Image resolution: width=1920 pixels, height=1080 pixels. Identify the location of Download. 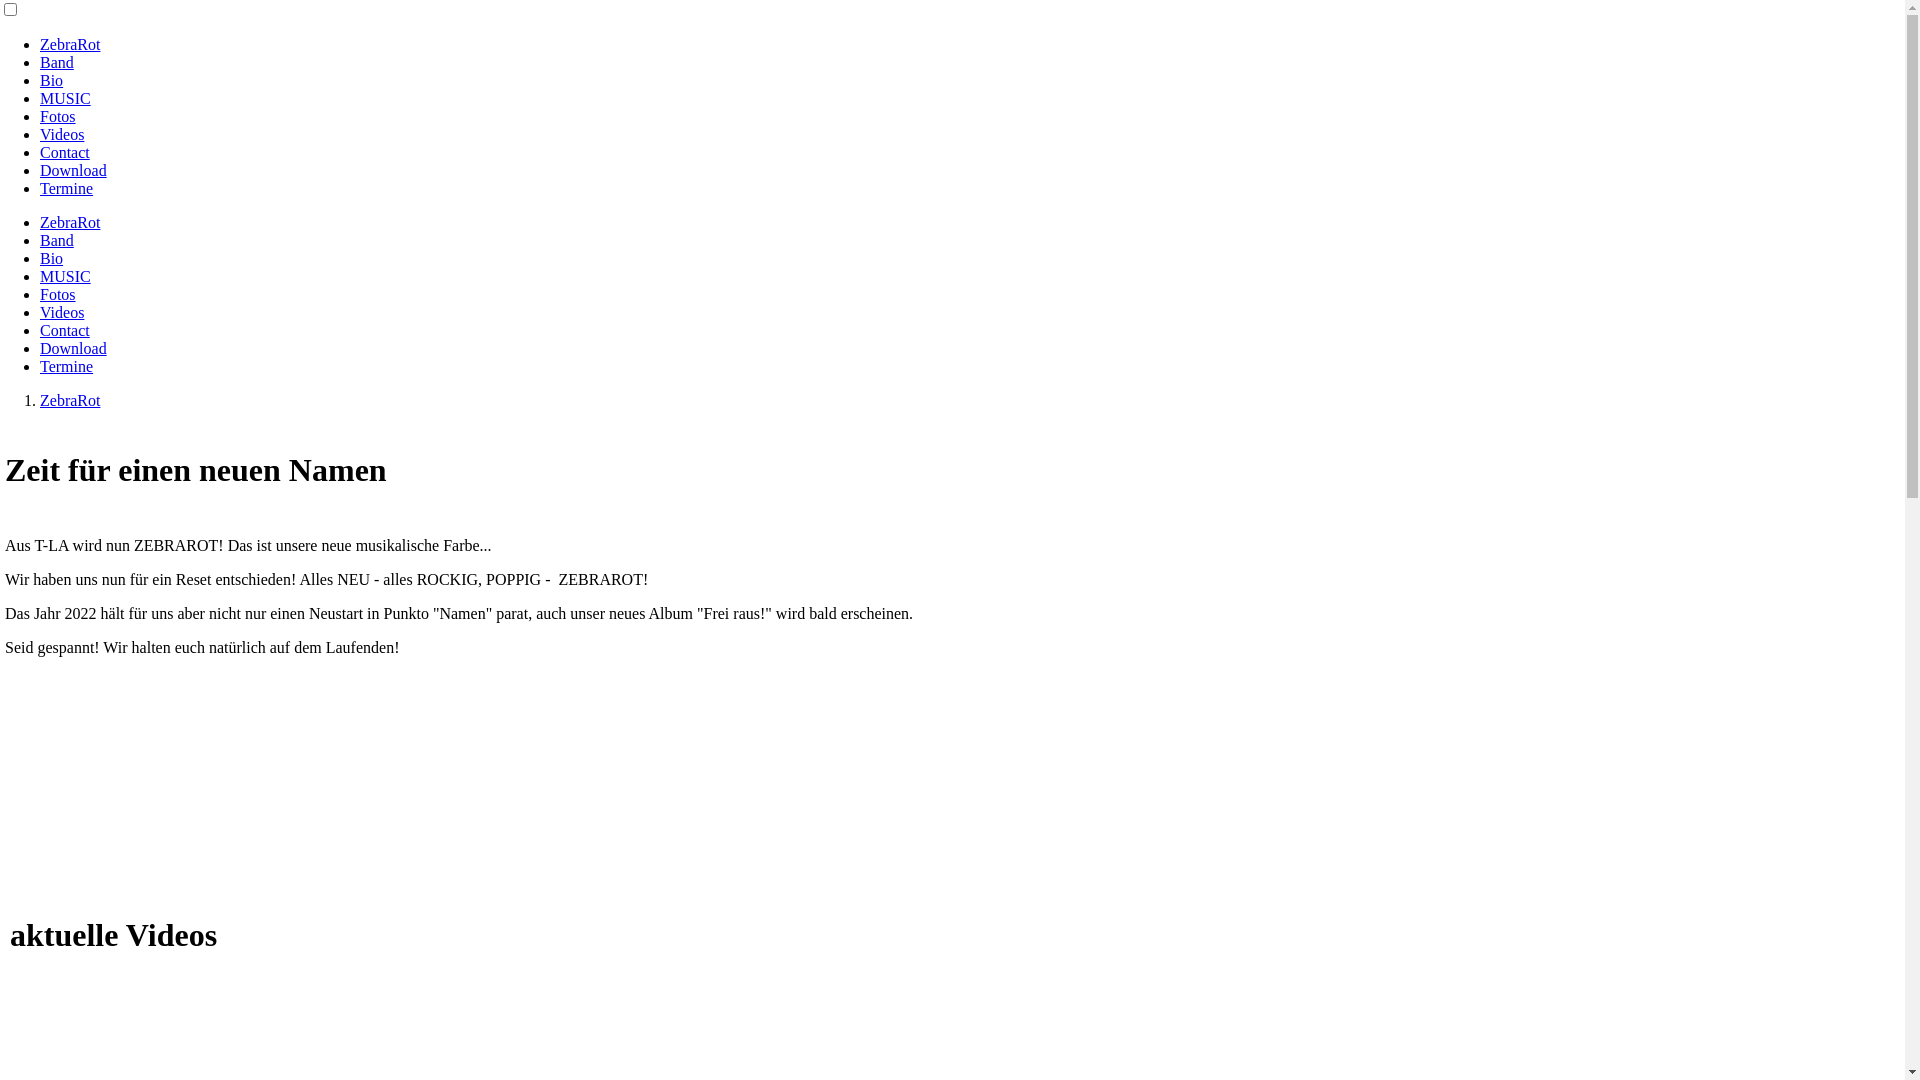
(74, 170).